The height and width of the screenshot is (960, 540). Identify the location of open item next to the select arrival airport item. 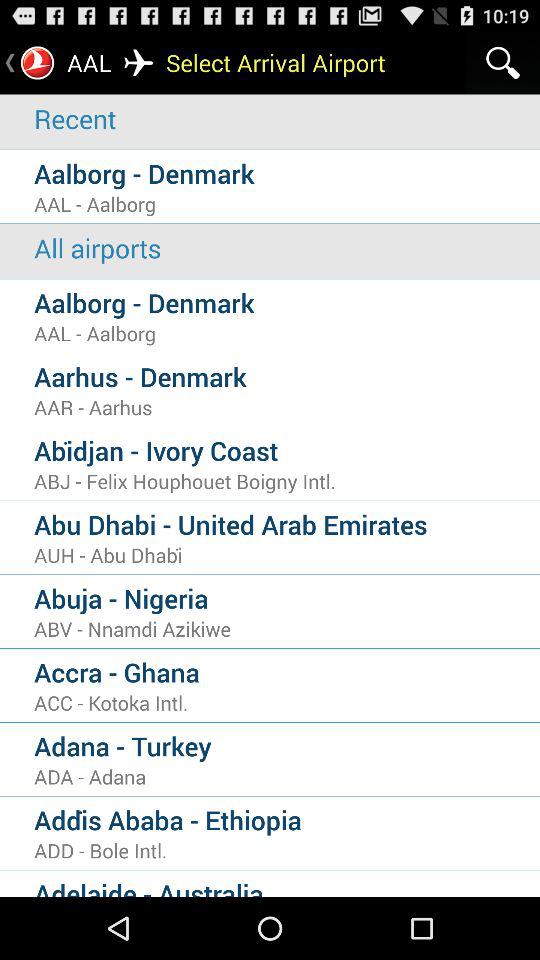
(503, 62).